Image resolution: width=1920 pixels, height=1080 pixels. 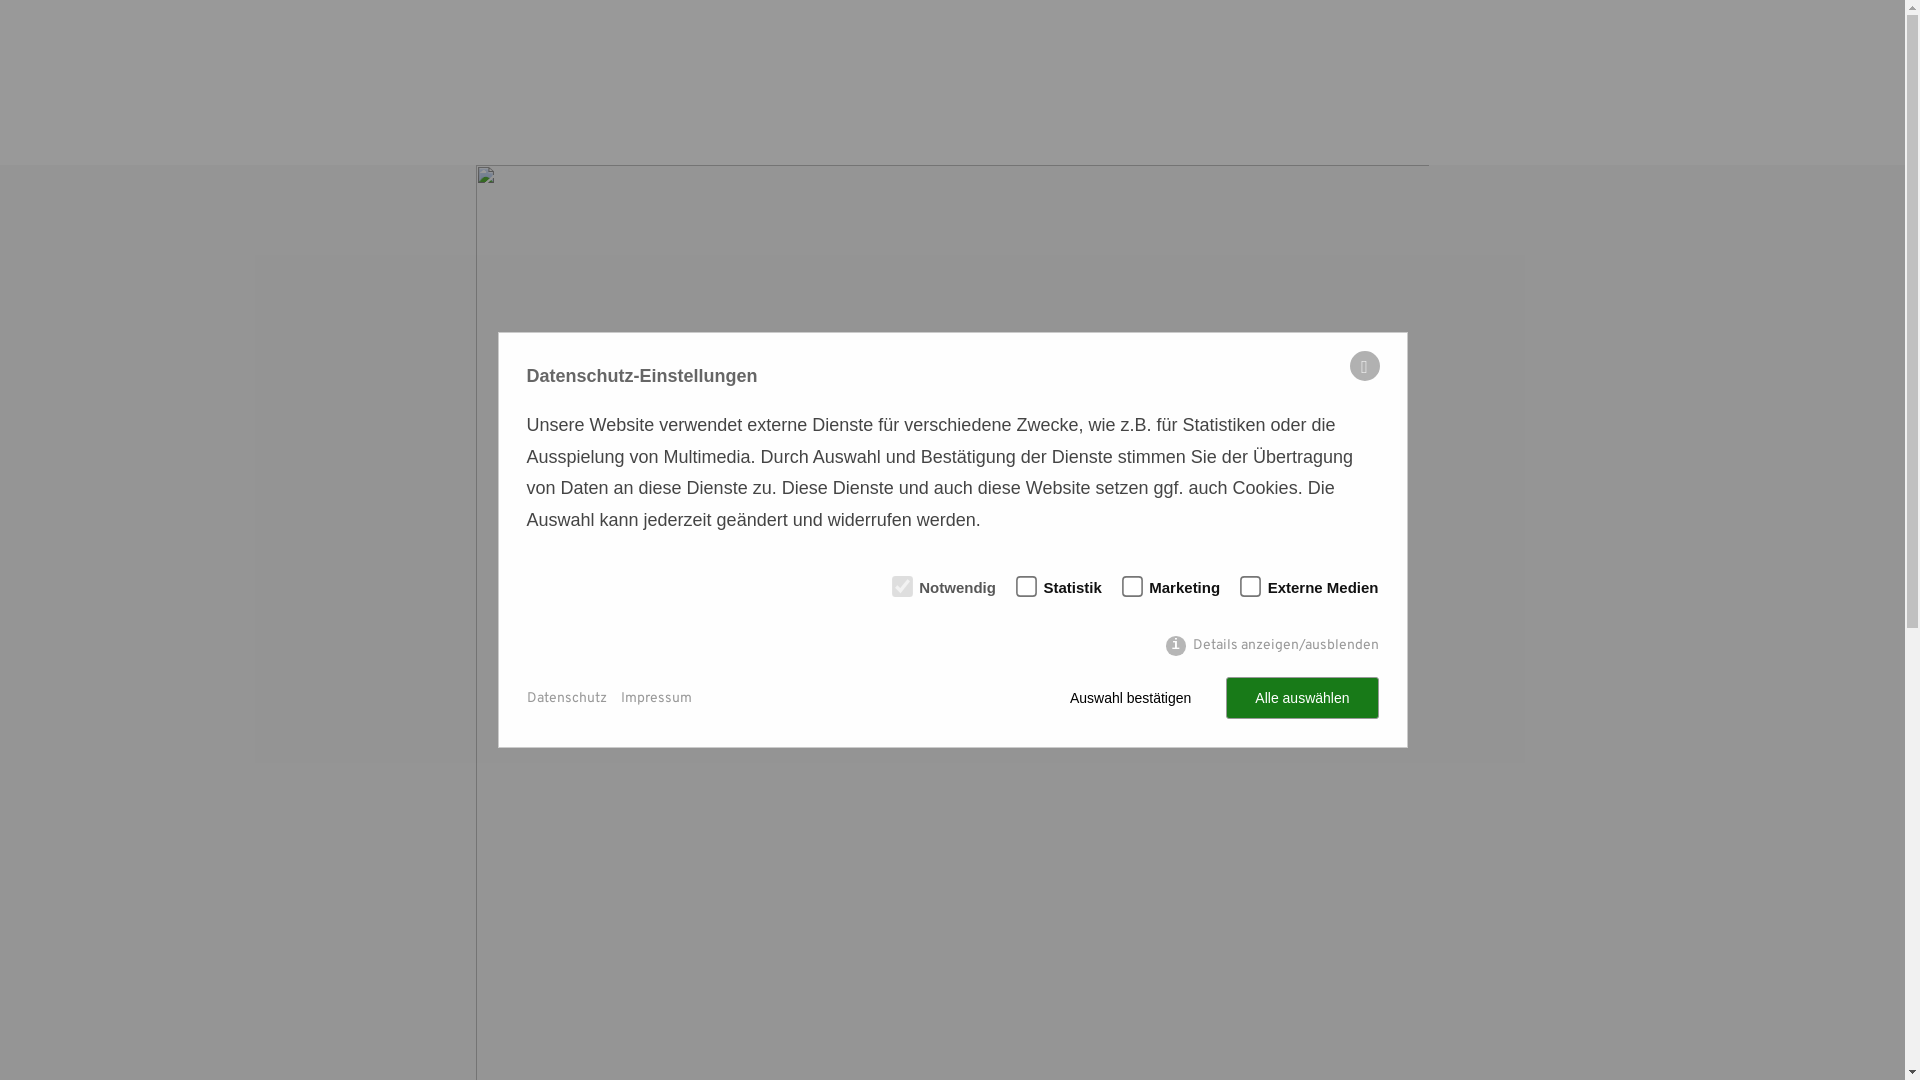 I want to click on Impressum, so click(x=656, y=698).